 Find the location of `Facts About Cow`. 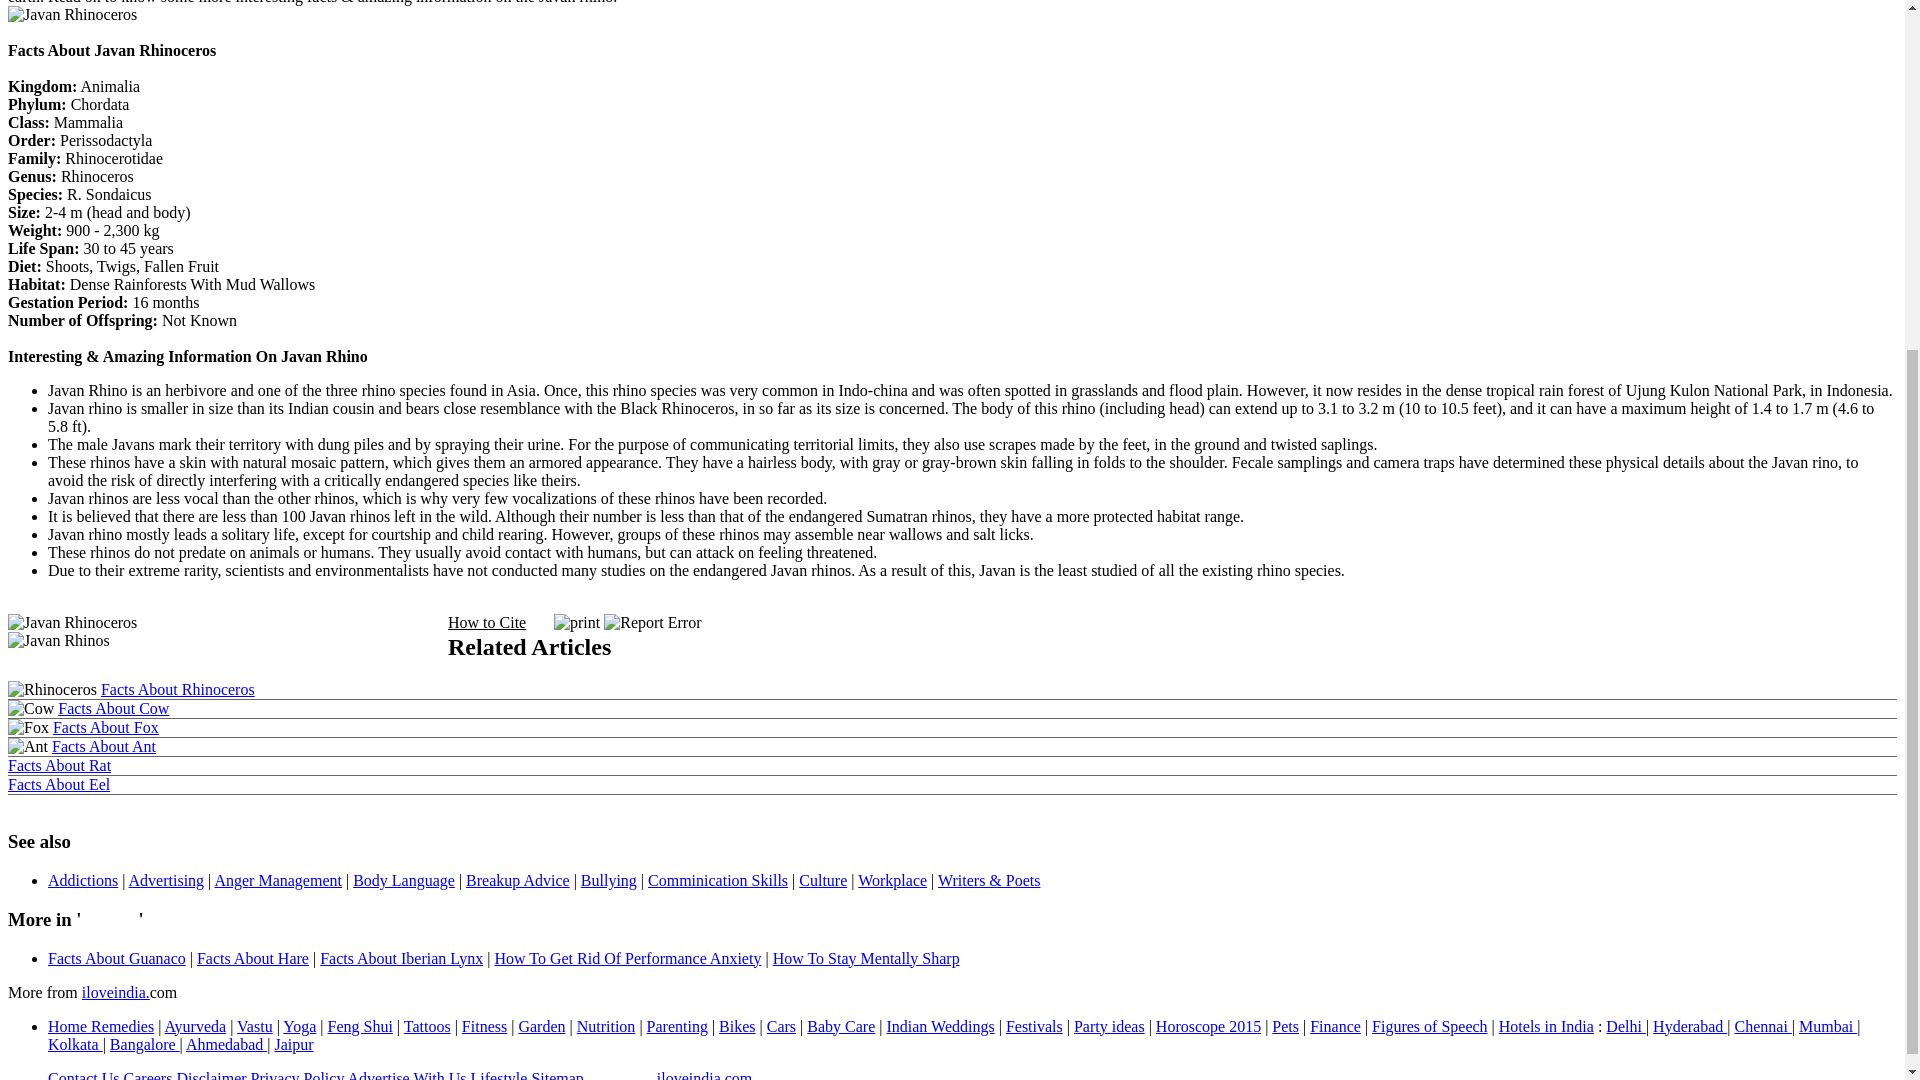

Facts About Cow is located at coordinates (112, 708).